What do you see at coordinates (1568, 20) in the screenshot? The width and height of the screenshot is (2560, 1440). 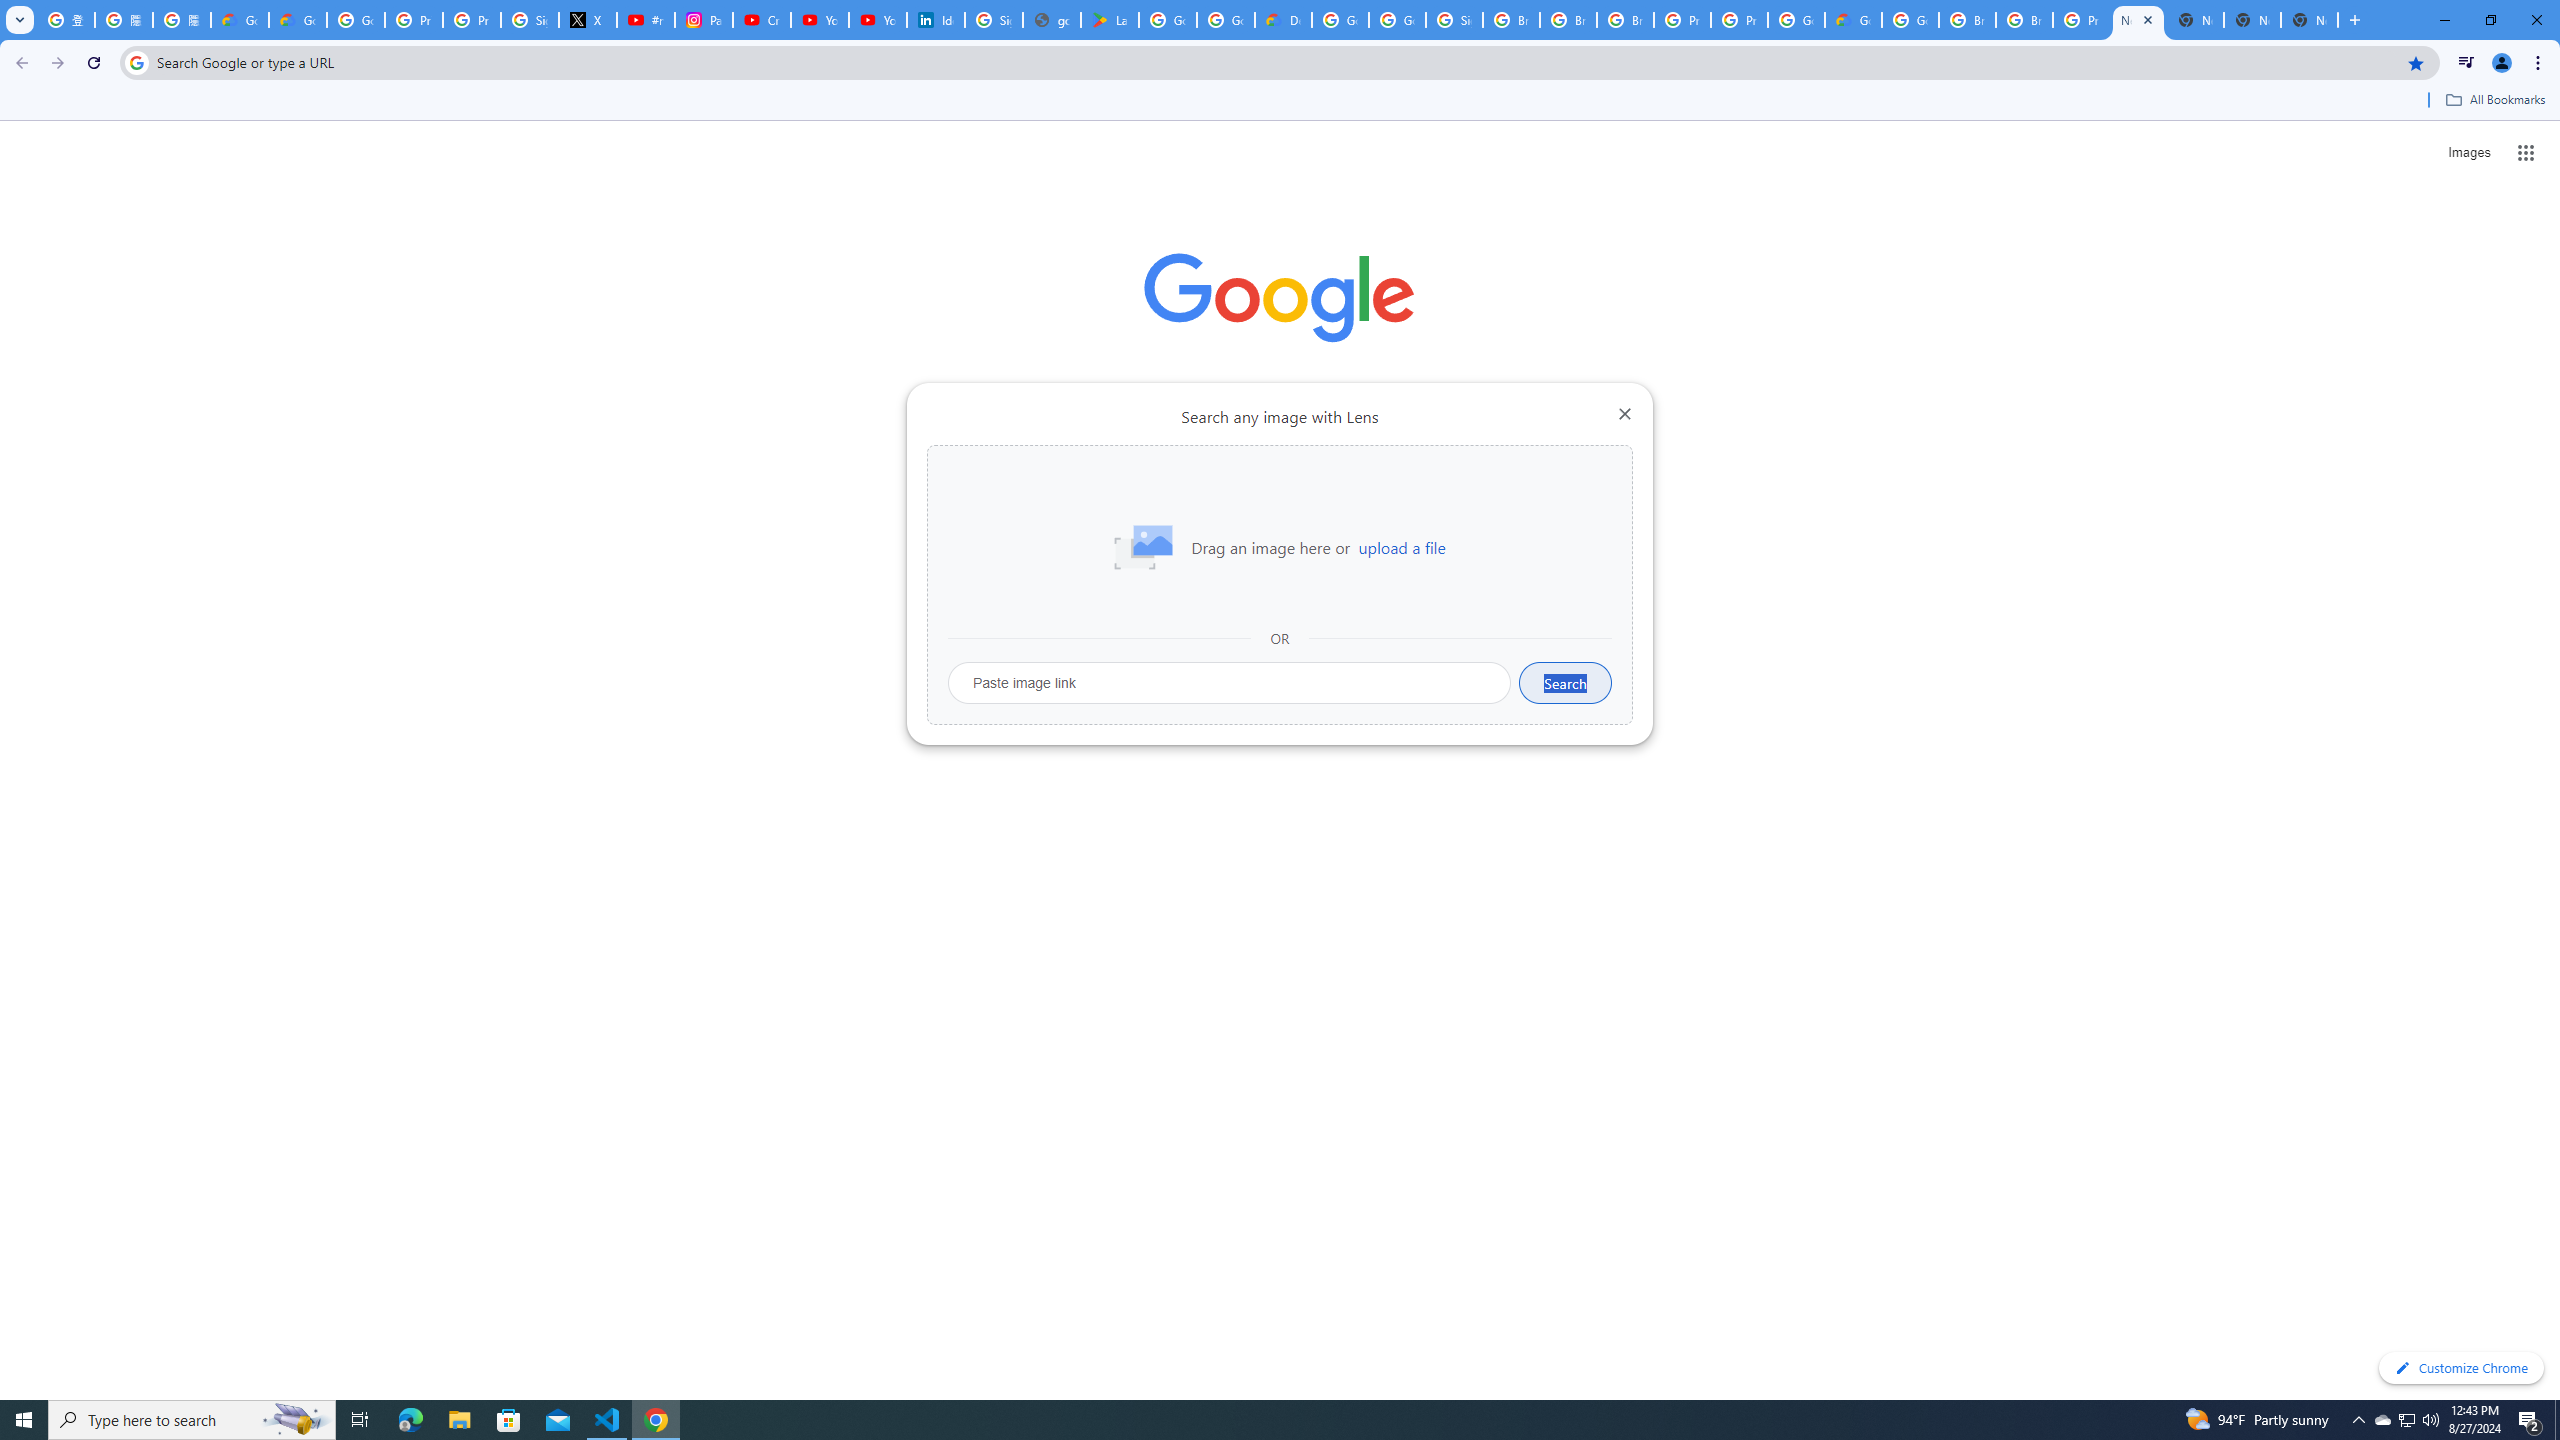 I see `Browse Chrome as a guest - Computer - Google Chrome Help` at bounding box center [1568, 20].